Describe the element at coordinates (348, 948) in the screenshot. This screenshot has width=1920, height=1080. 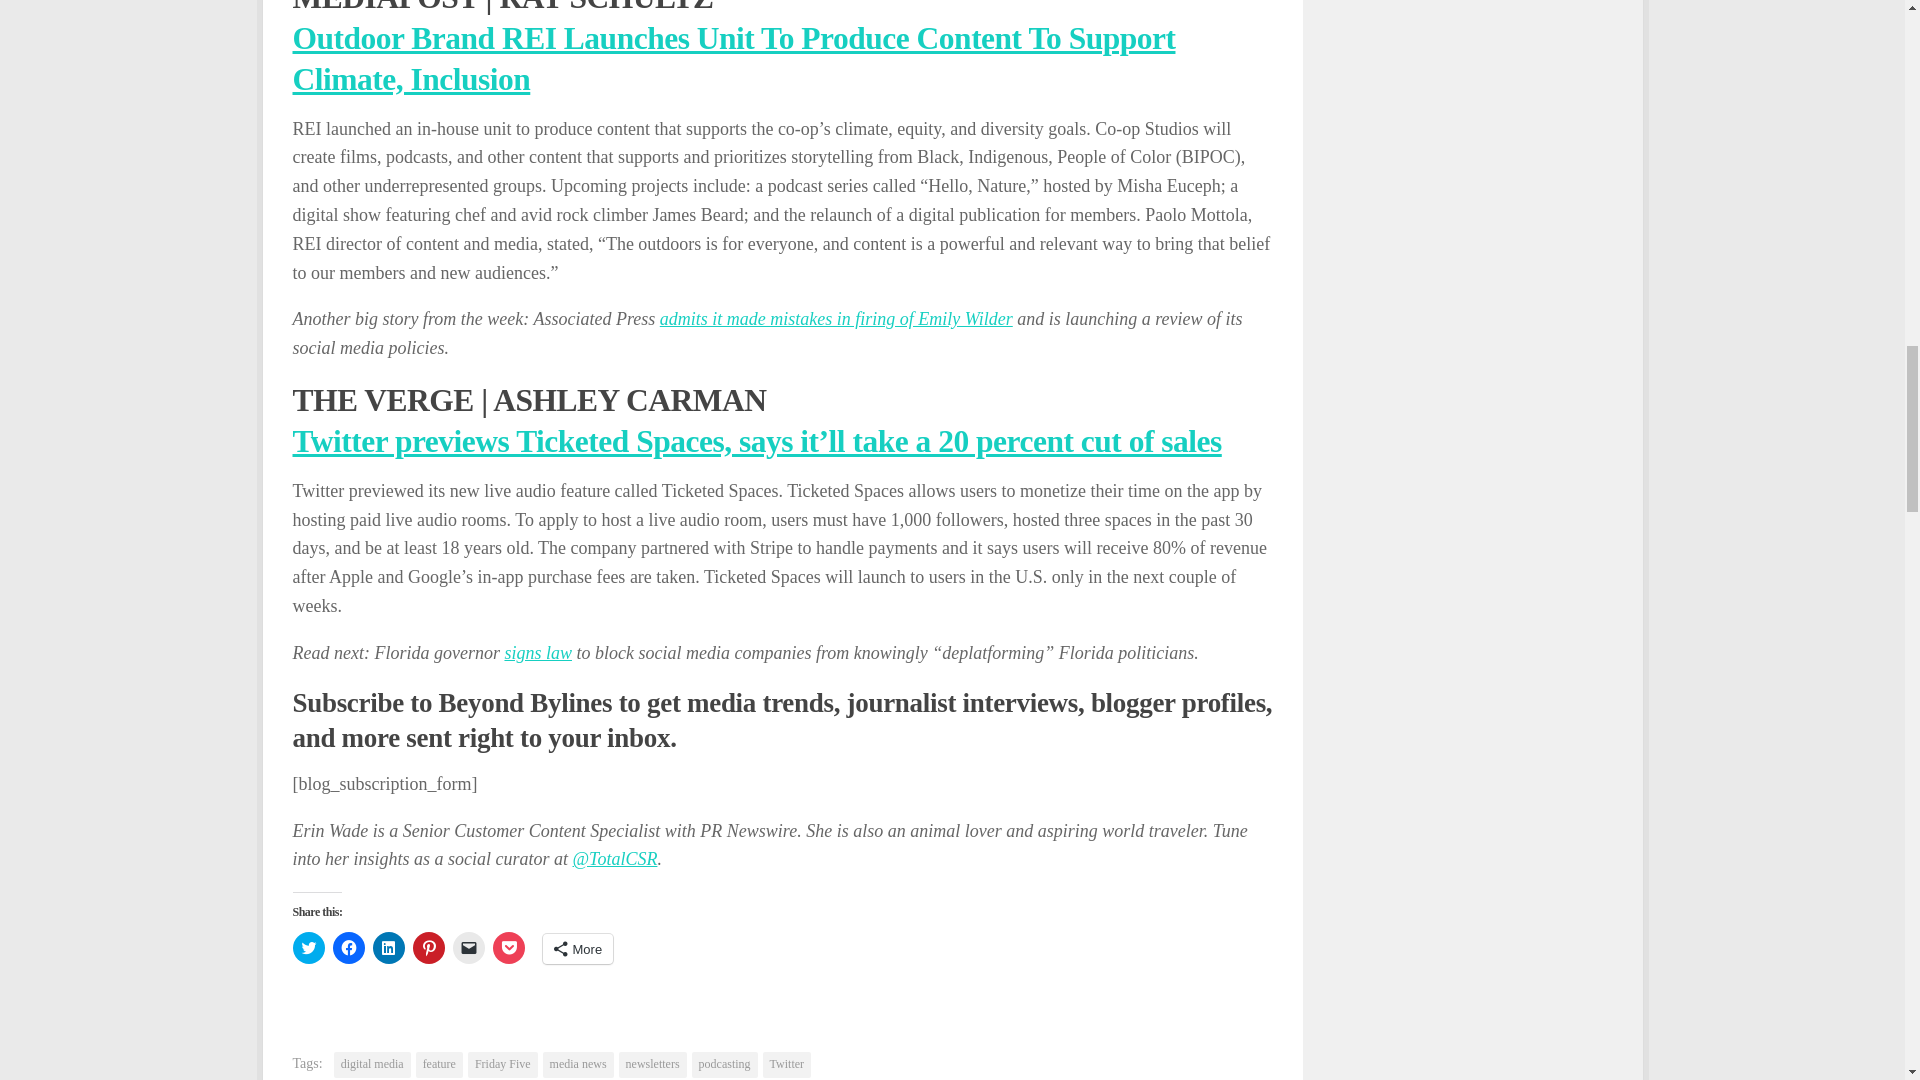
I see `Click to share on Facebook` at that location.